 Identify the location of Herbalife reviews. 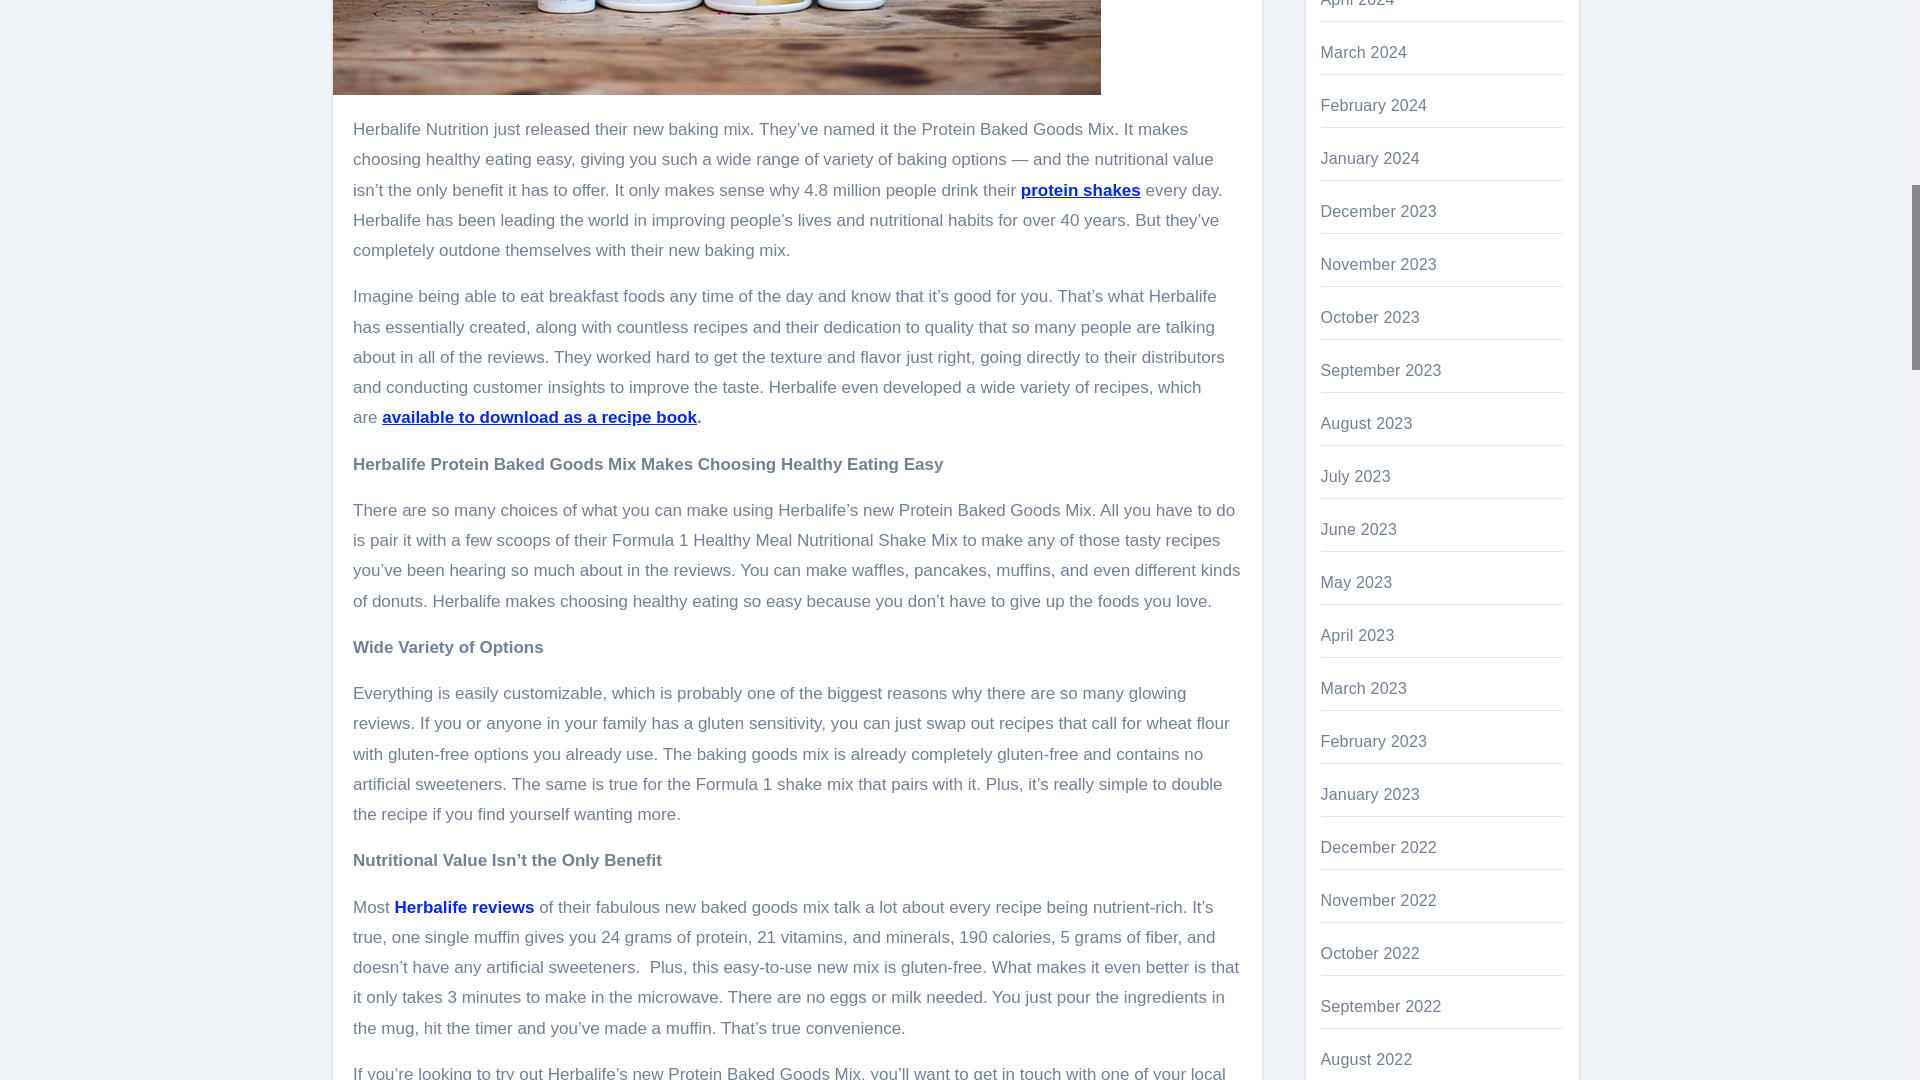
(465, 906).